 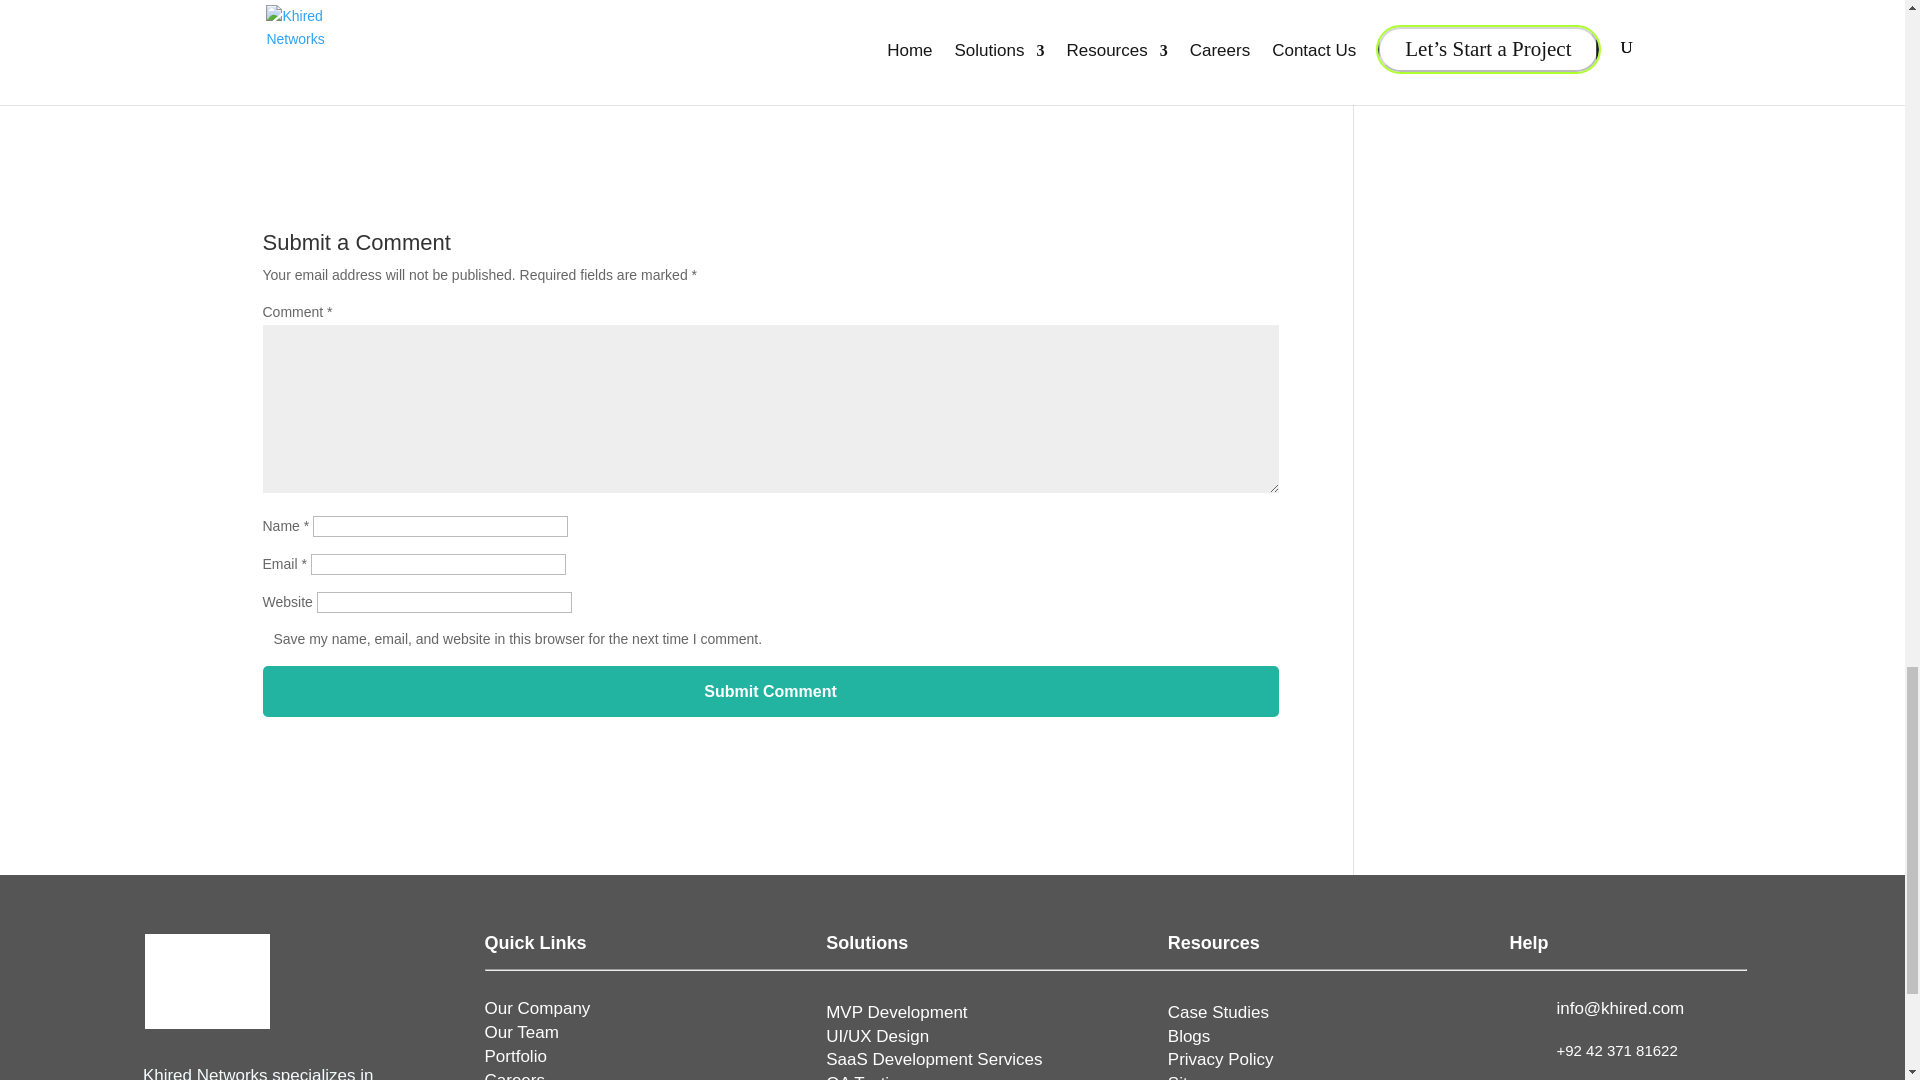 I want to click on Khired-white, so click(x=208, y=982).